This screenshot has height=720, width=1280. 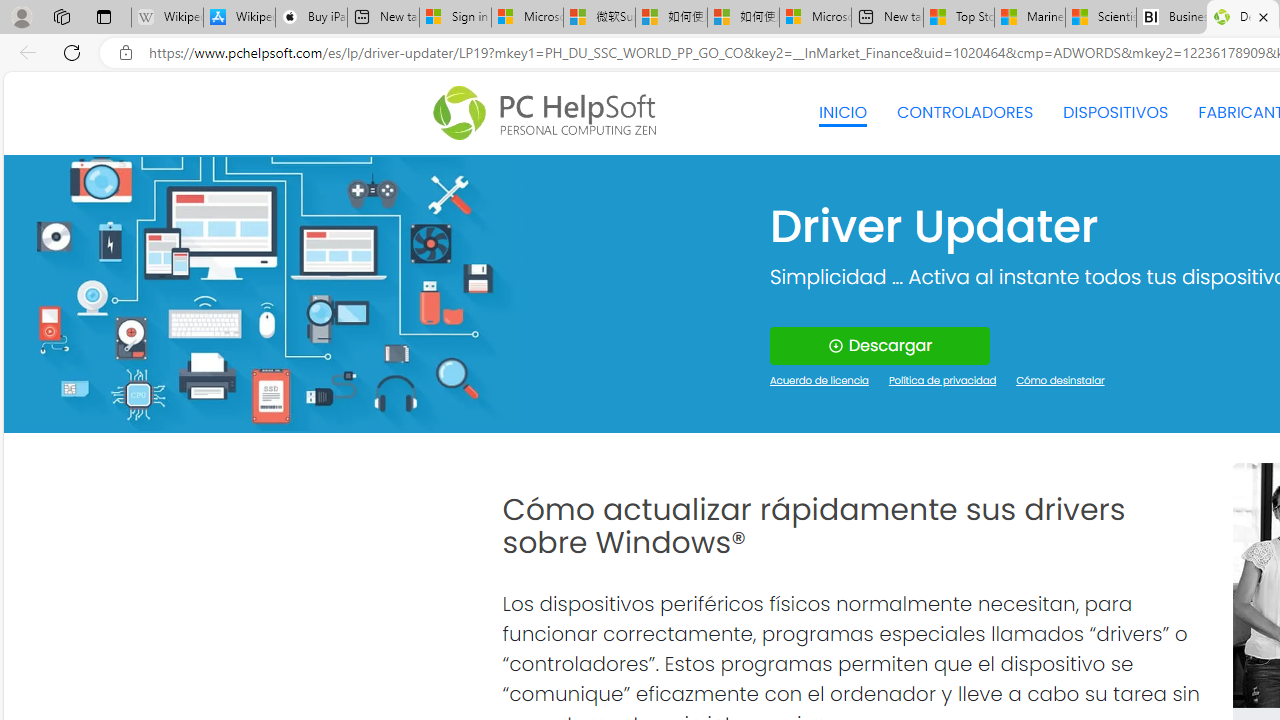 What do you see at coordinates (167, 18) in the screenshot?
I see `Wikipedia - Sleeping` at bounding box center [167, 18].